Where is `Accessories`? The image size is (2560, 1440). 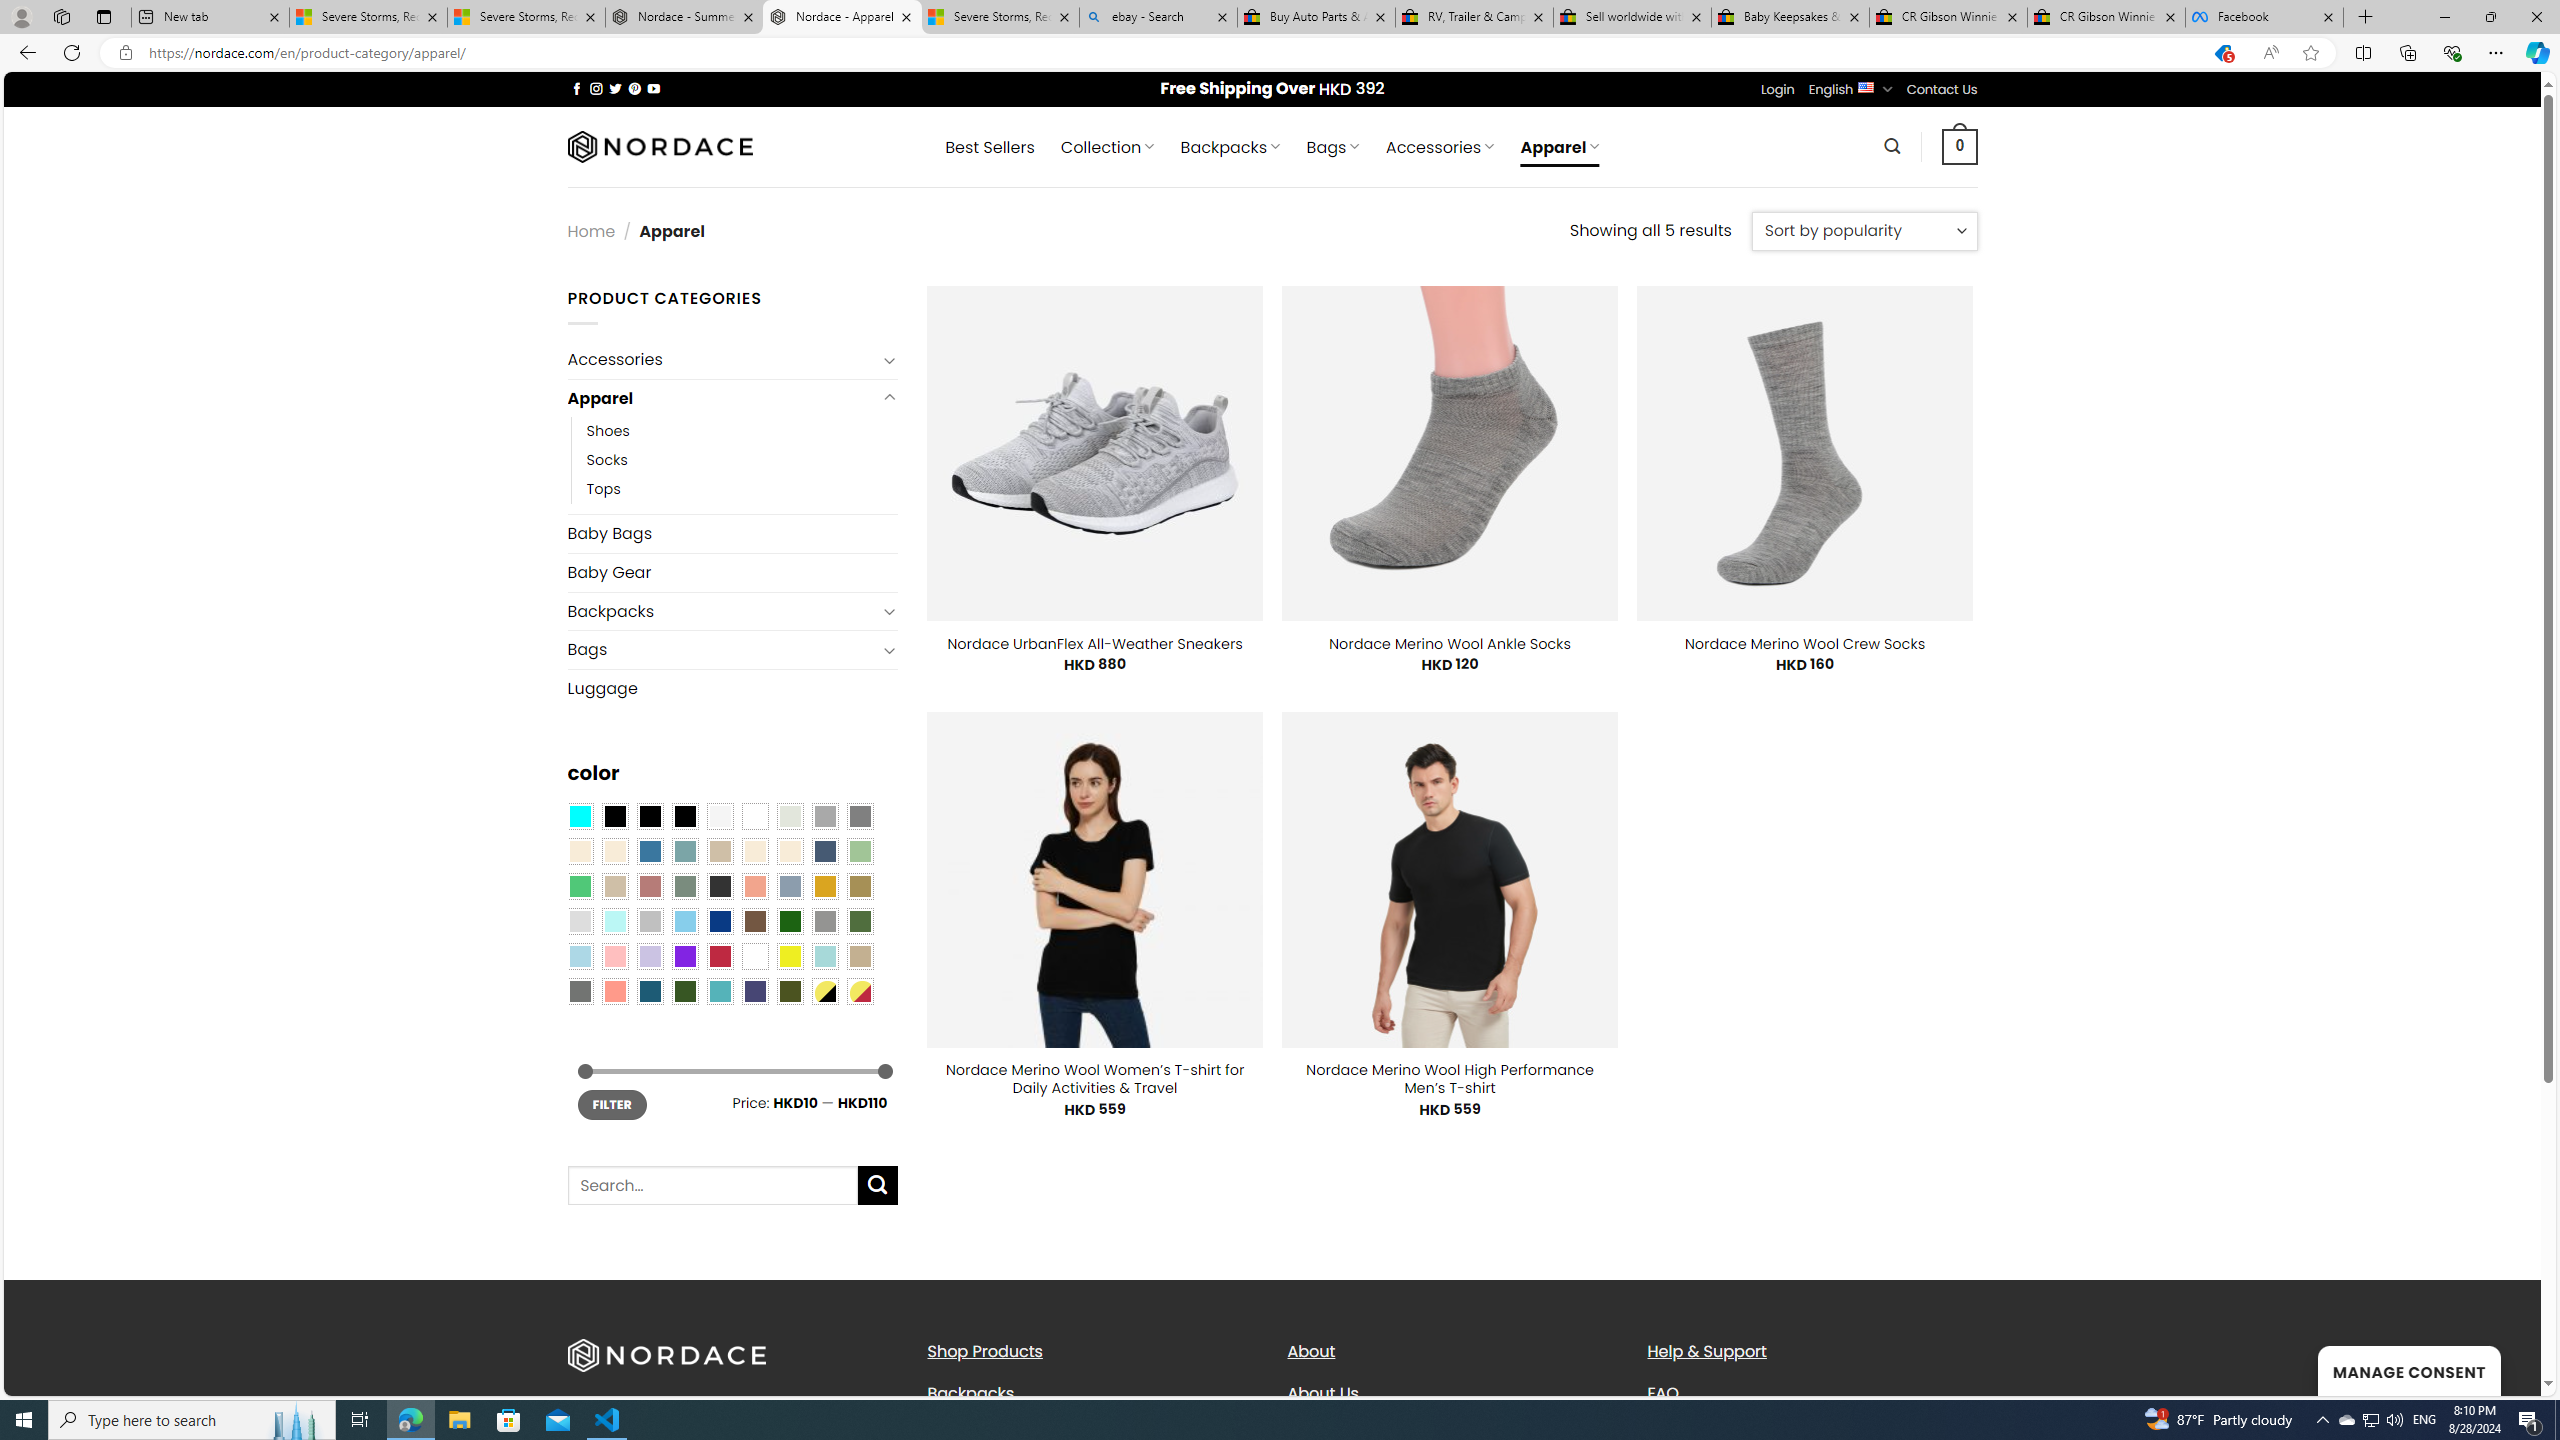
Accessories is located at coordinates (722, 360).